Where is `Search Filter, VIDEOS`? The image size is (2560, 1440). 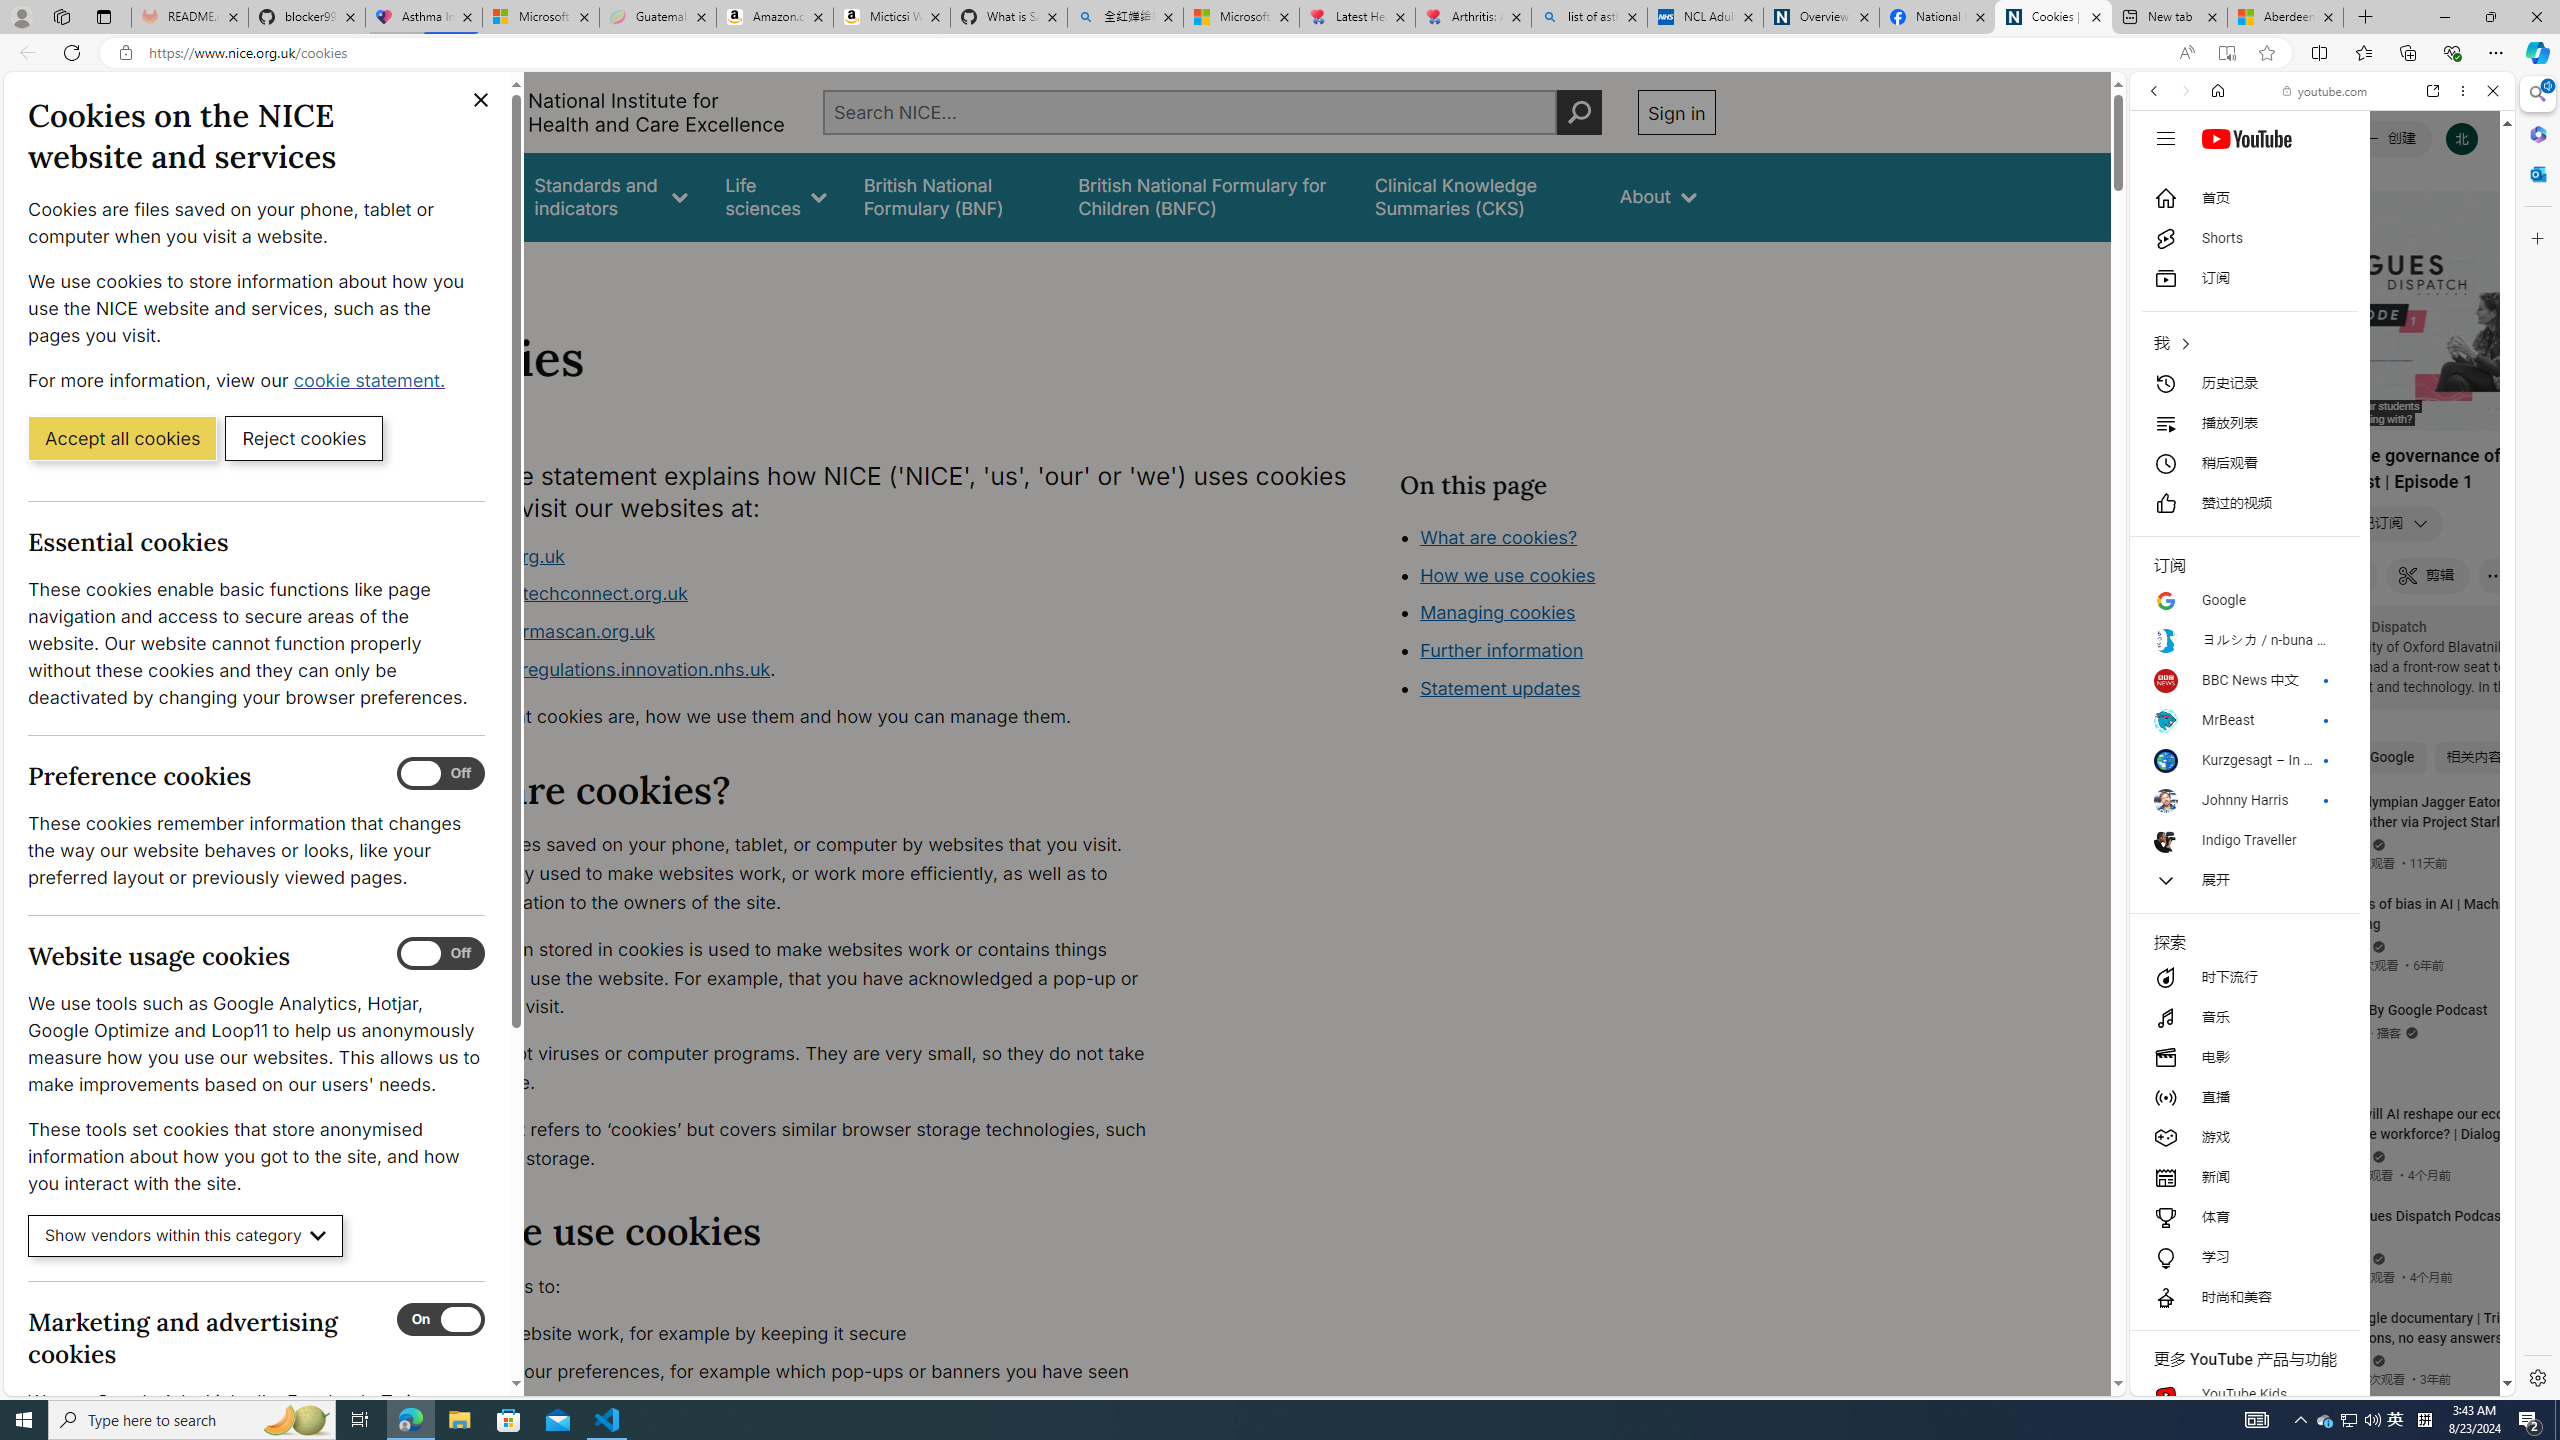
Search Filter, VIDEOS is located at coordinates (2287, 228).